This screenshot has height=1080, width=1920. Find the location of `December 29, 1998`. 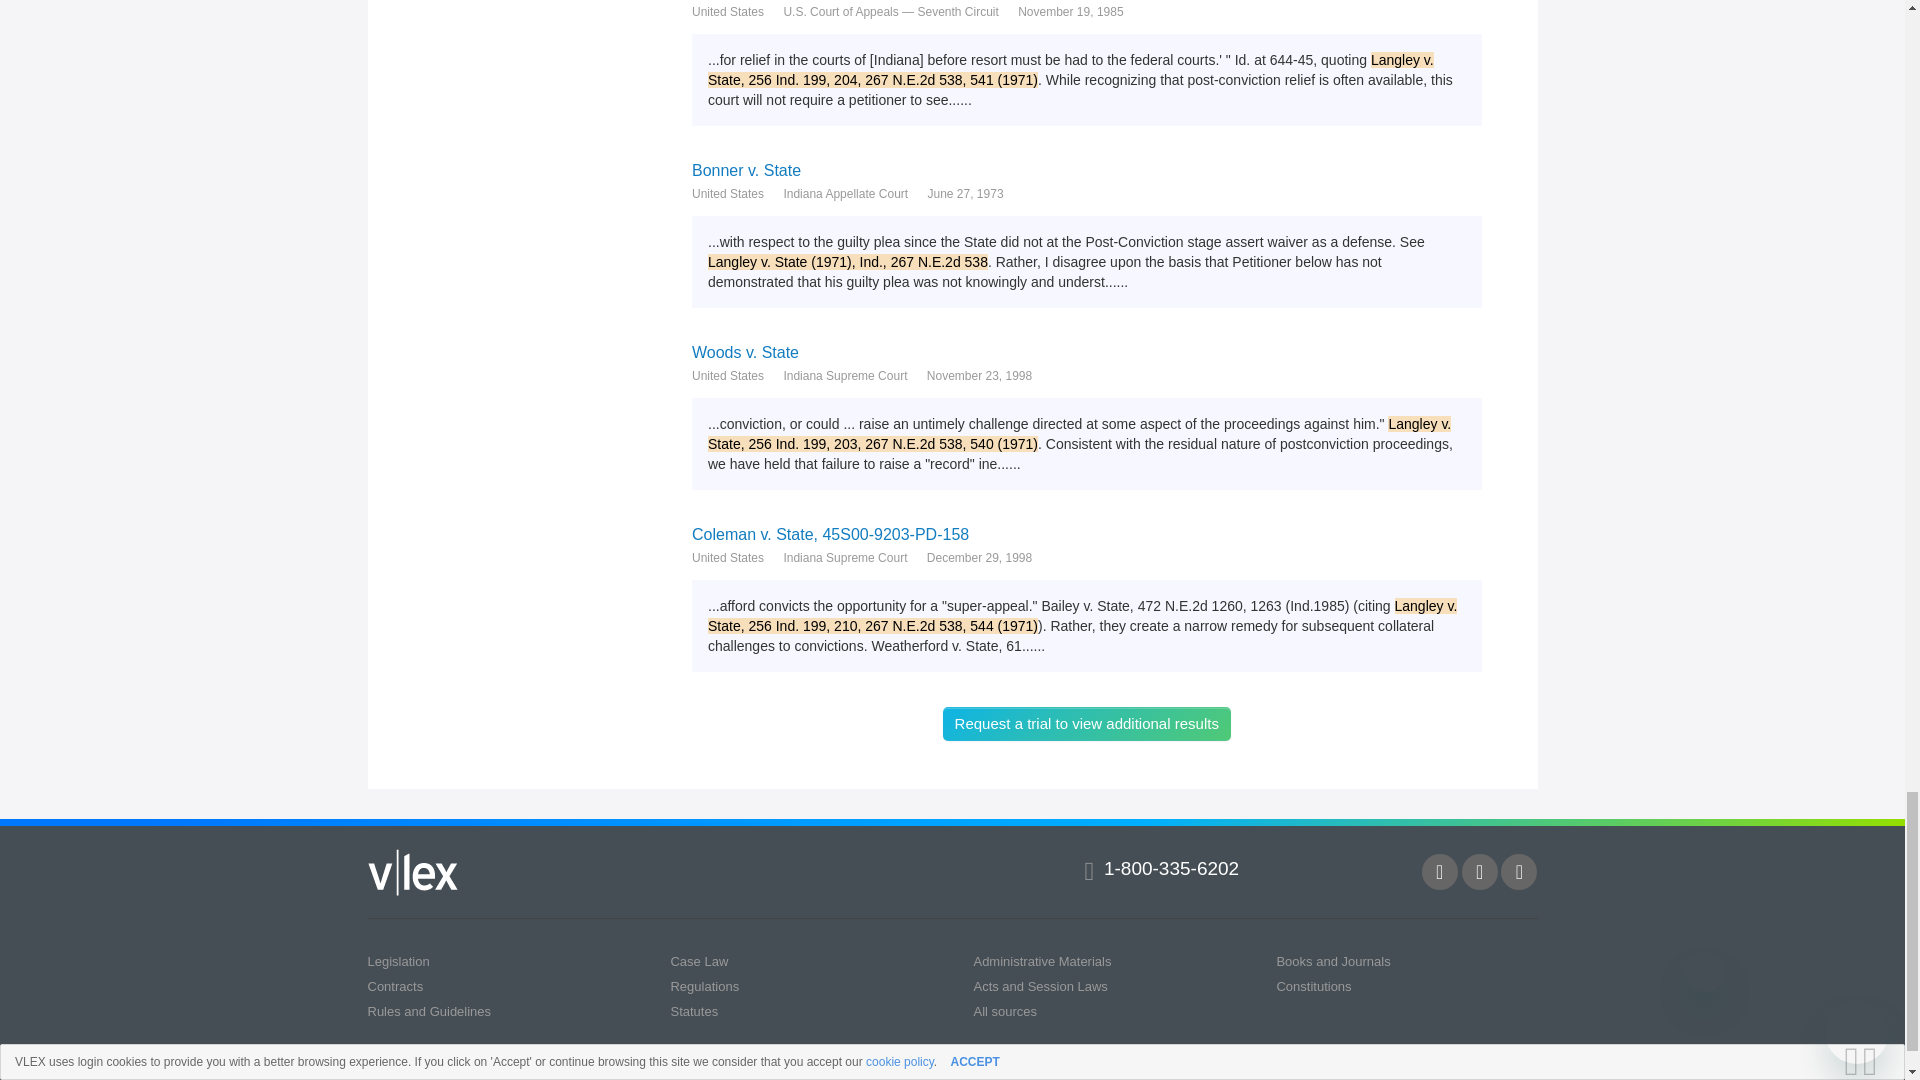

December 29, 1998 is located at coordinates (980, 558).